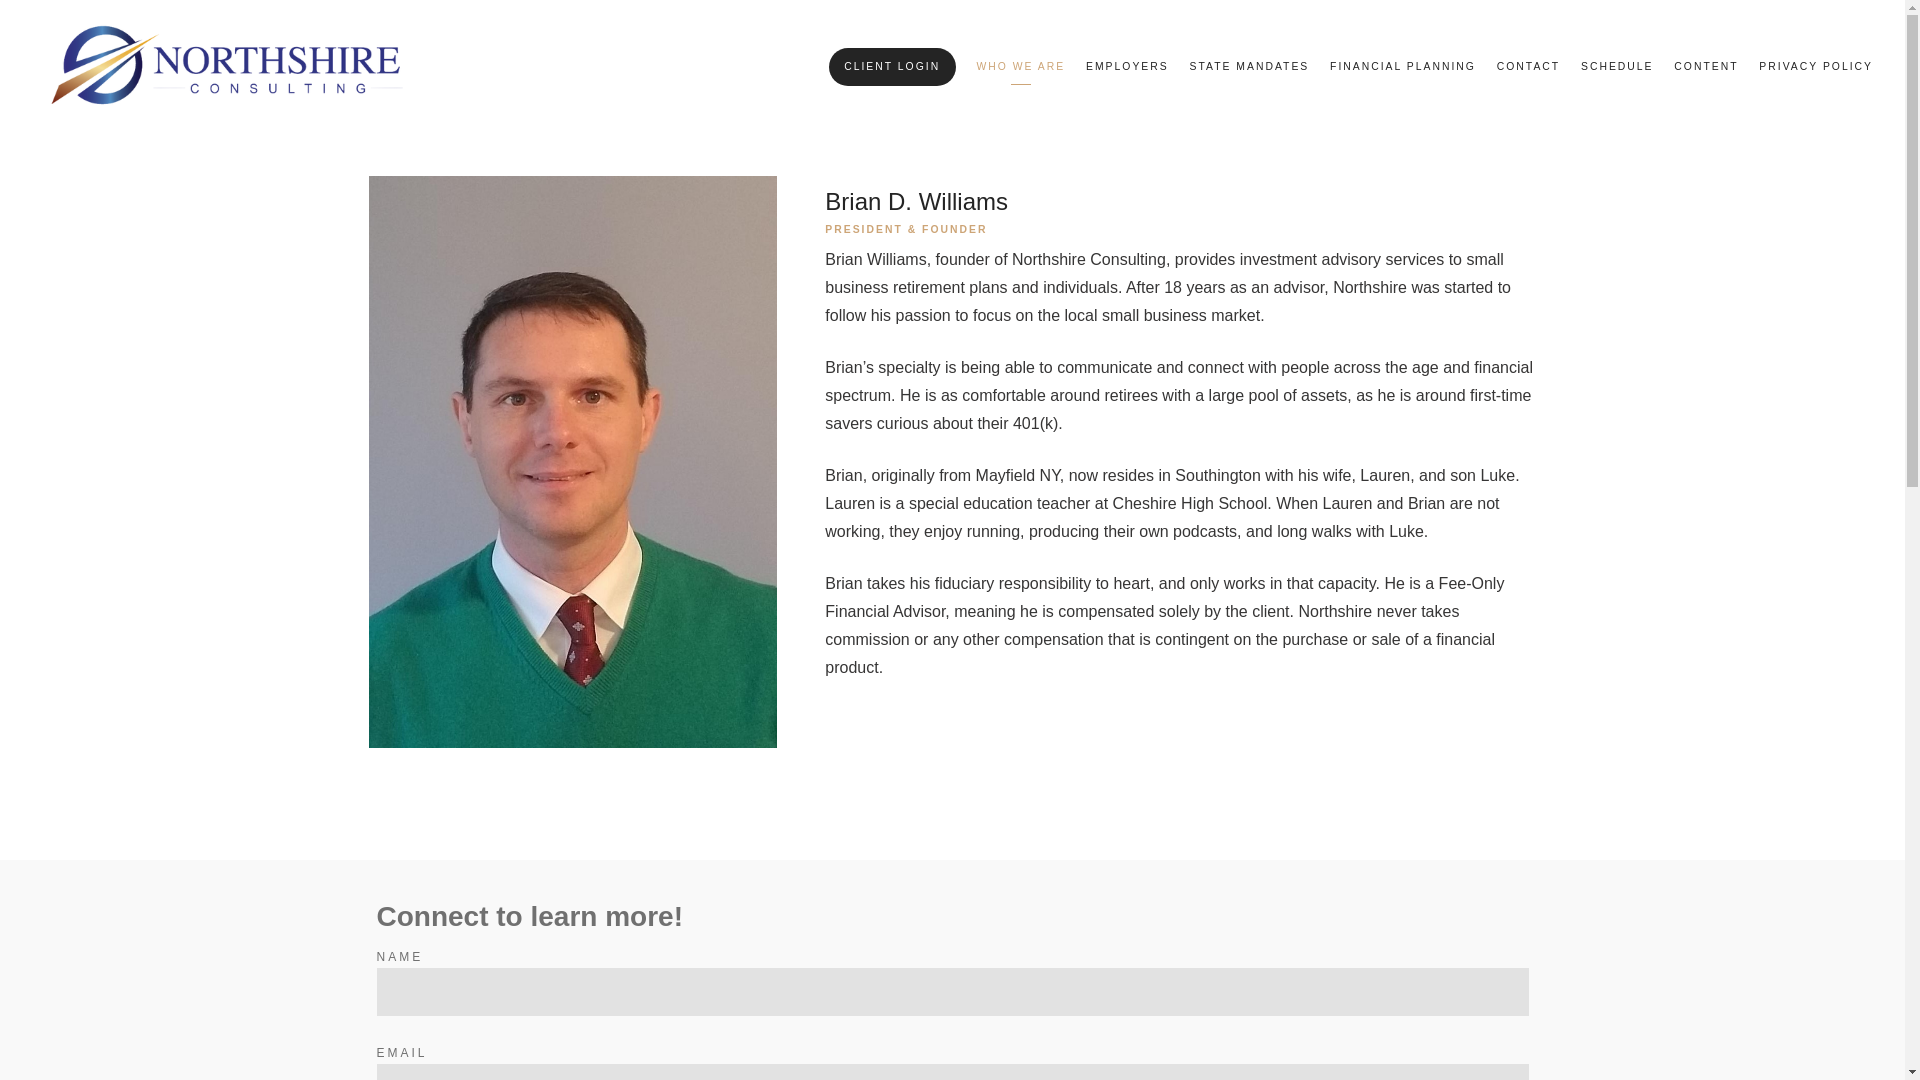 The image size is (1920, 1080). What do you see at coordinates (1403, 67) in the screenshot?
I see `FINANCIAL PLANNING` at bounding box center [1403, 67].